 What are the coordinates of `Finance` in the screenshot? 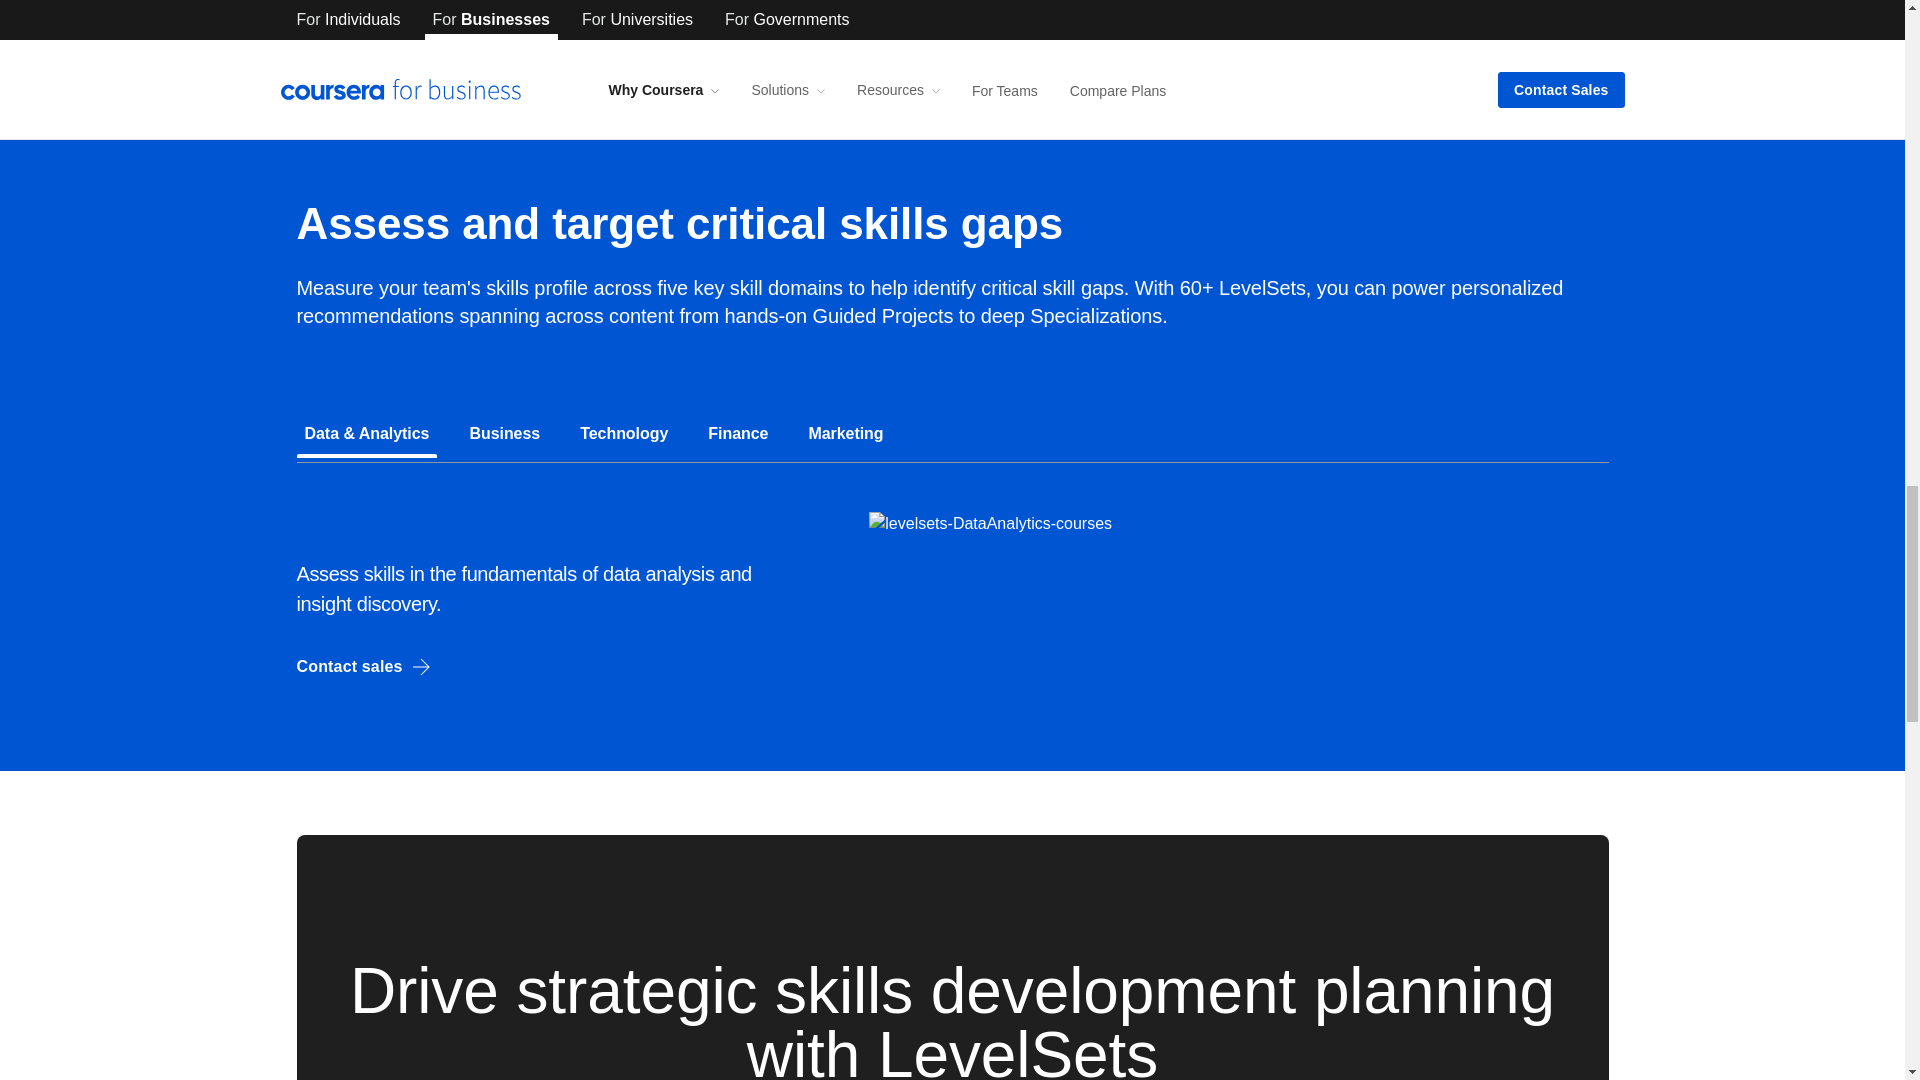 It's located at (738, 434).